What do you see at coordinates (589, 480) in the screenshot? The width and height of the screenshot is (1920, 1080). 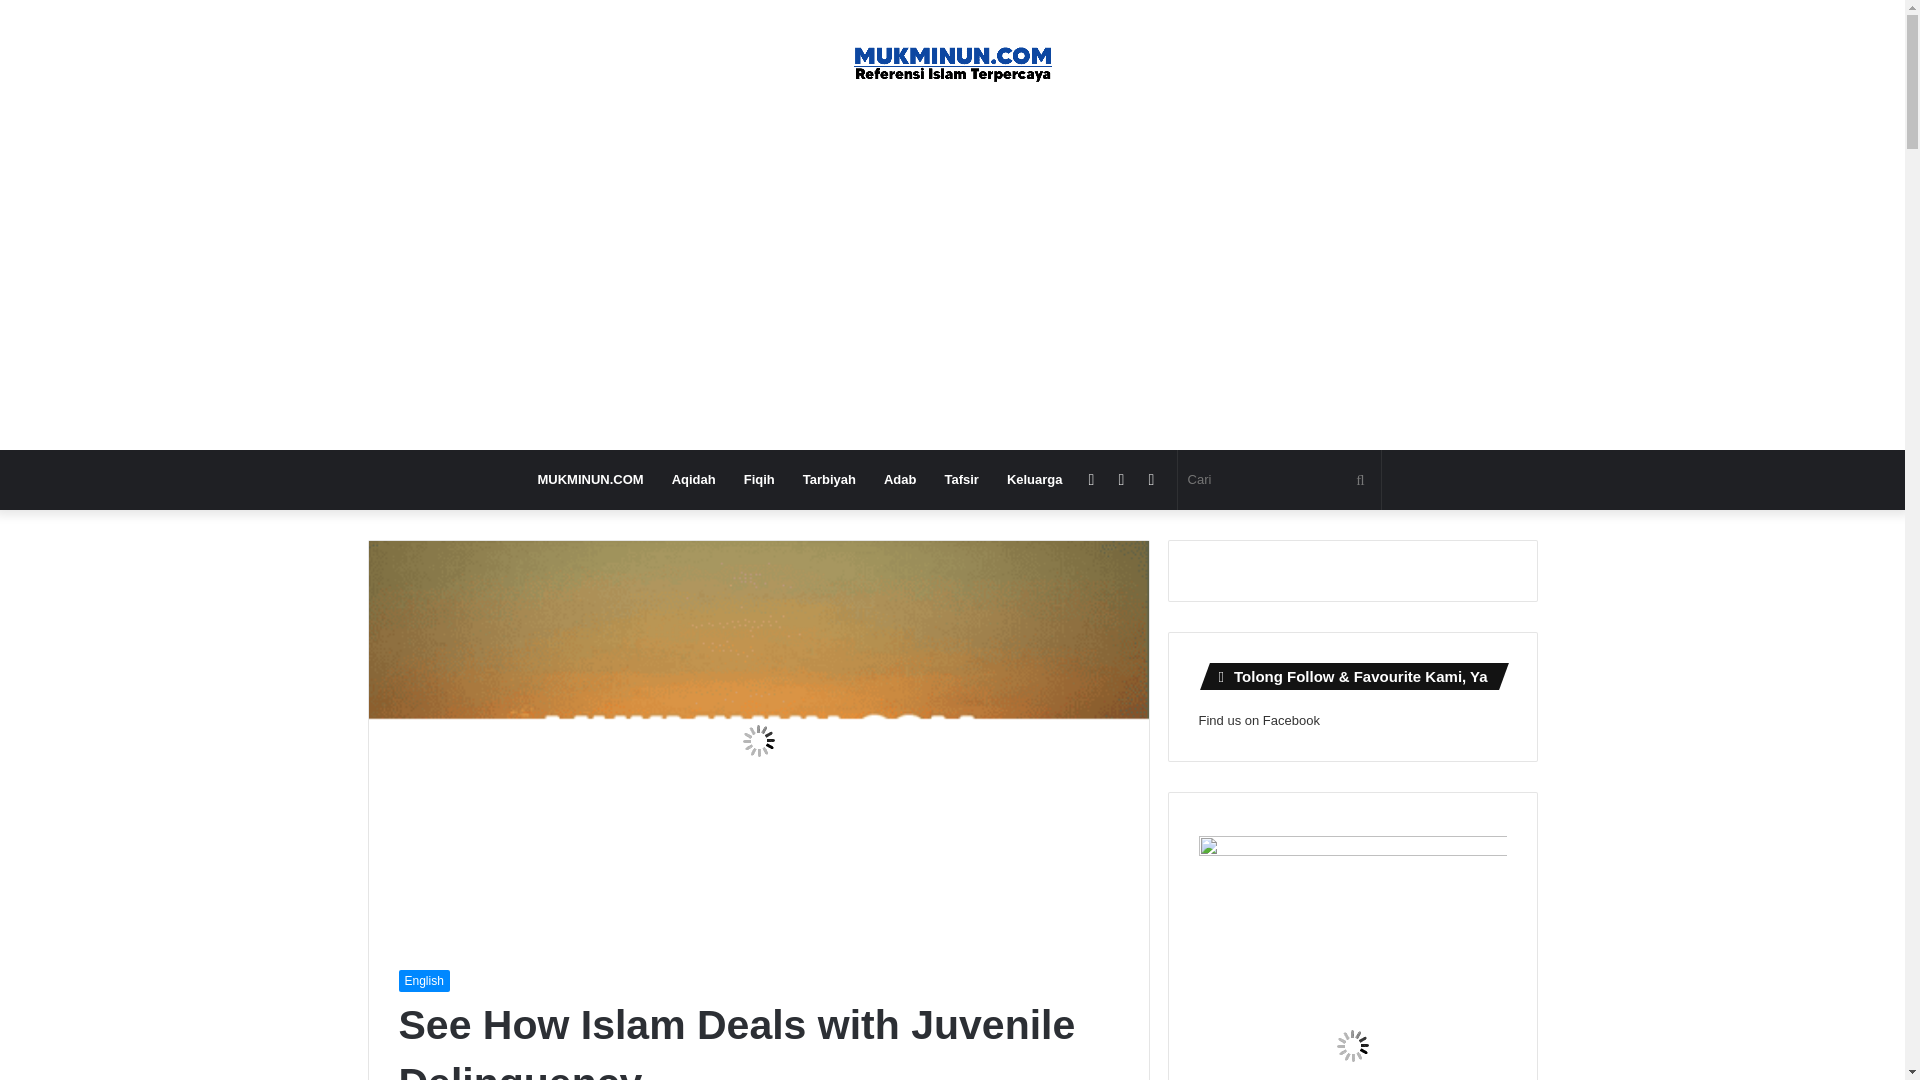 I see `MUKMINUN.COM` at bounding box center [589, 480].